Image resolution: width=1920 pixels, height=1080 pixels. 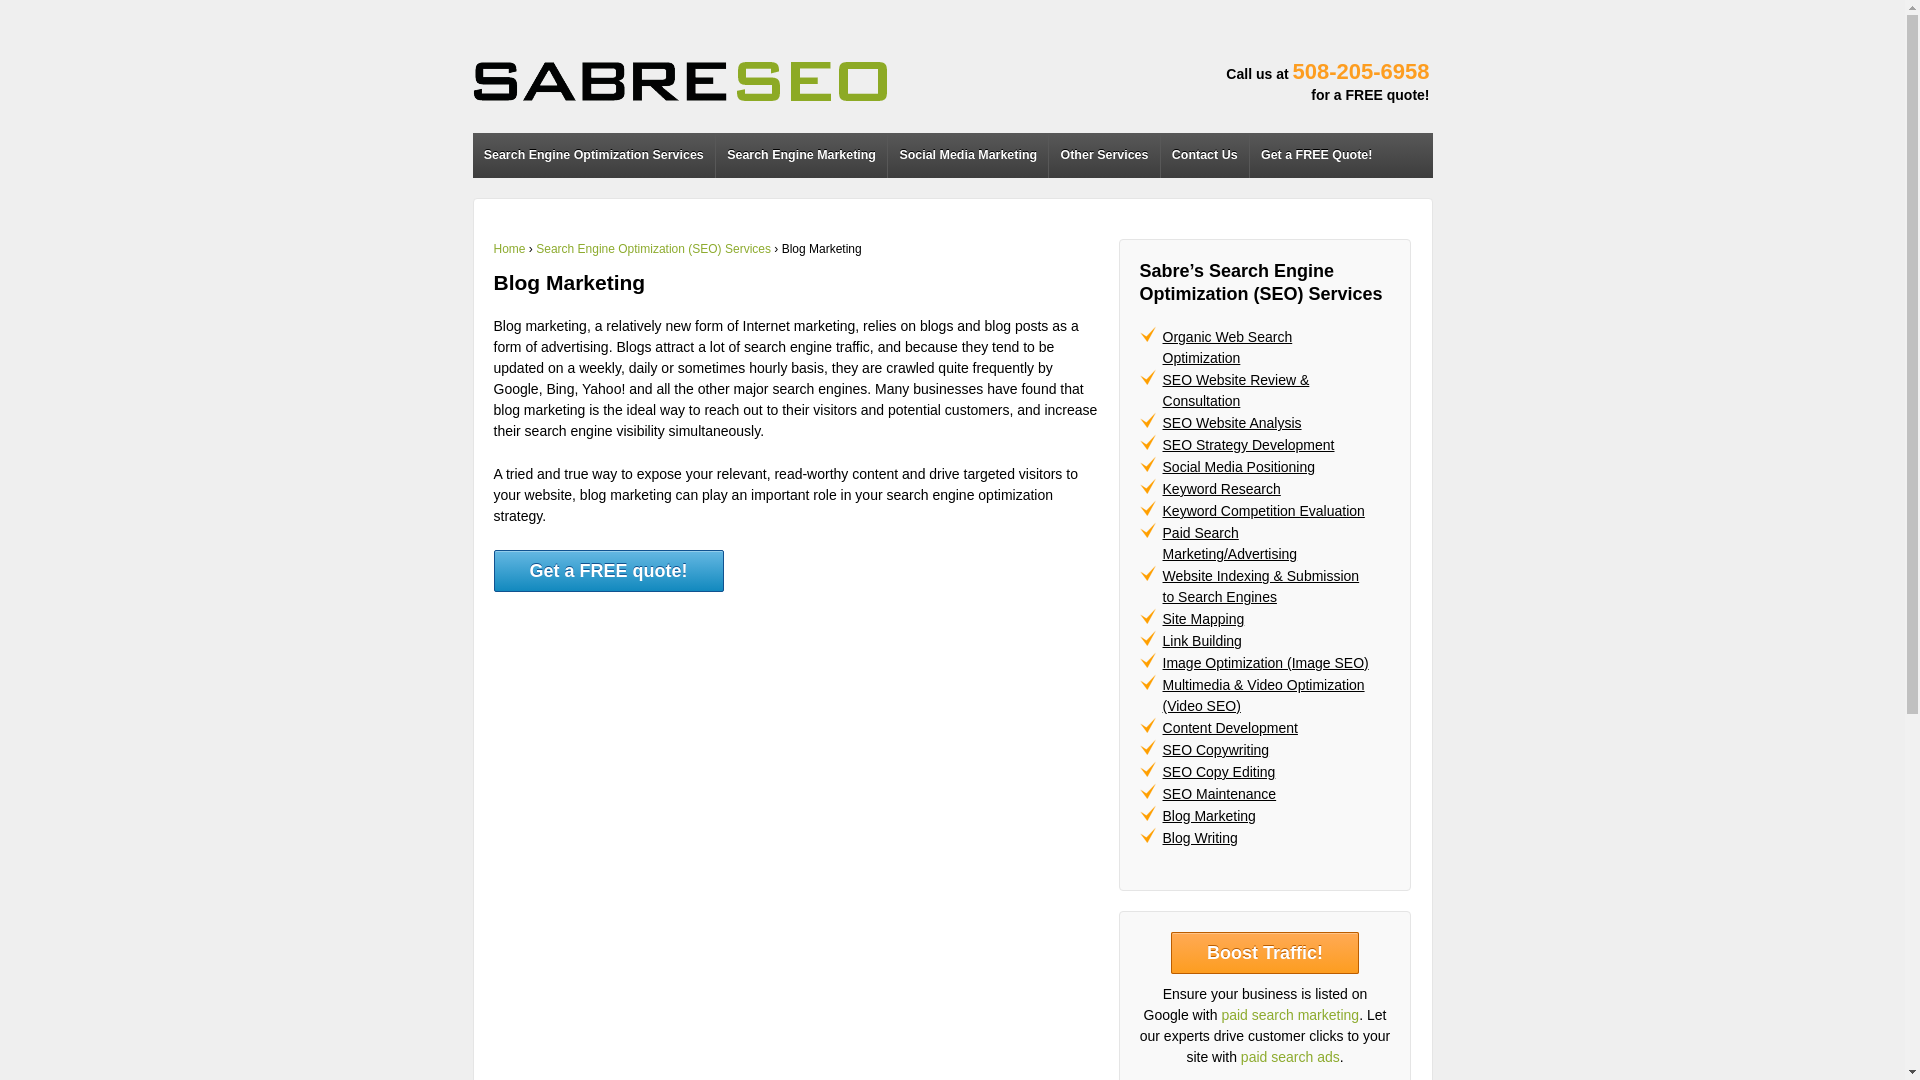 What do you see at coordinates (1204, 155) in the screenshot?
I see `Contact Us` at bounding box center [1204, 155].